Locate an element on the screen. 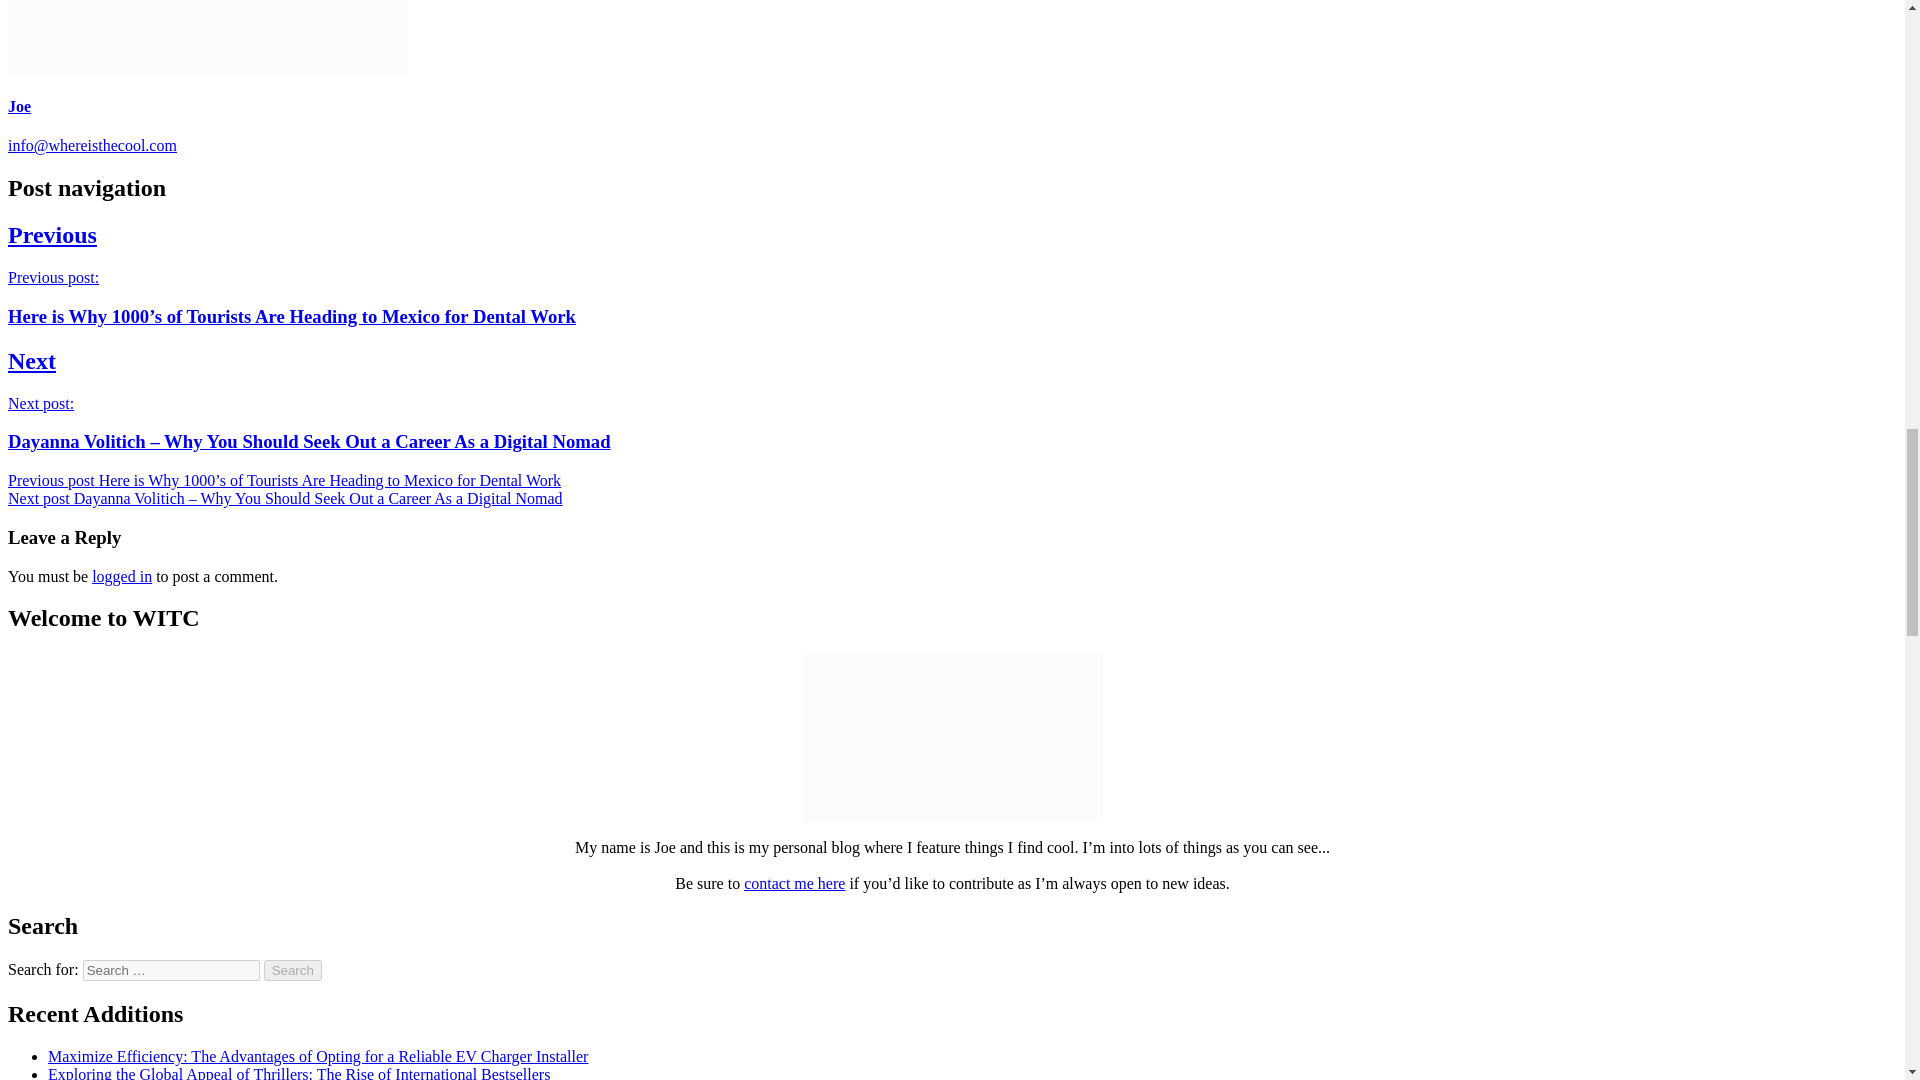 This screenshot has width=1920, height=1080. contact me here is located at coordinates (794, 883).